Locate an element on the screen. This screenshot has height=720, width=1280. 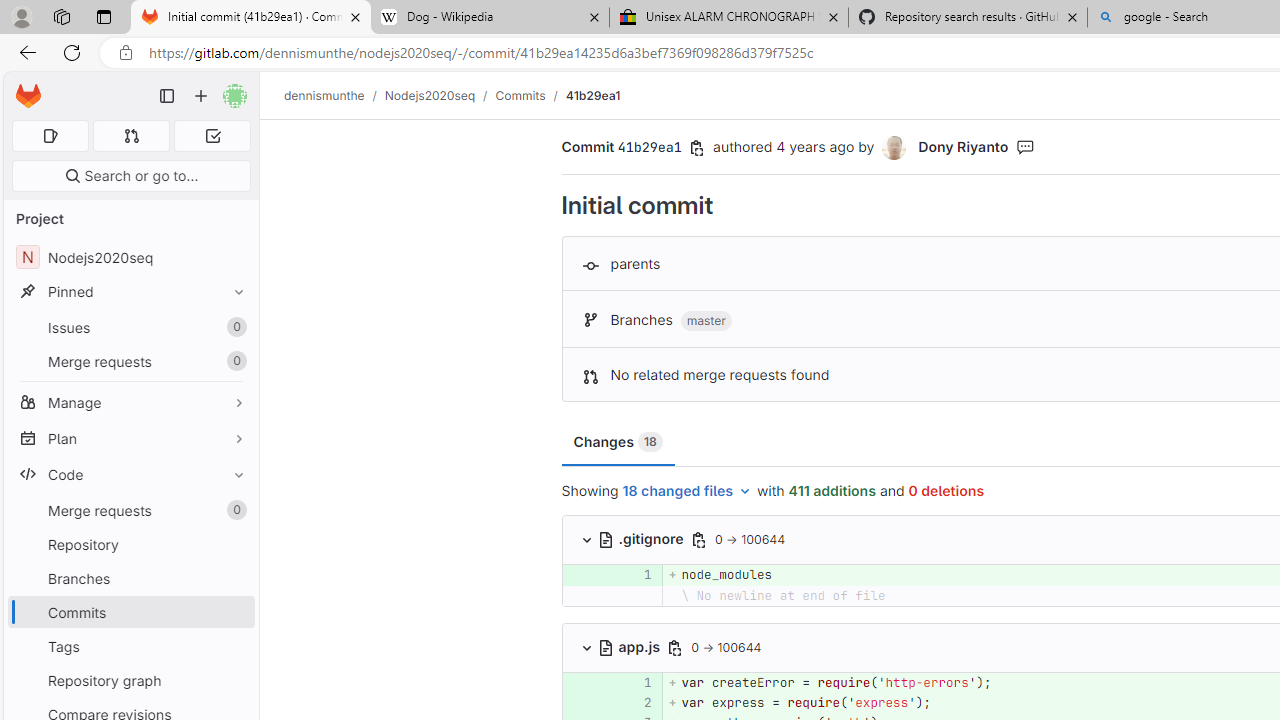
View site information is located at coordinates (126, 53).